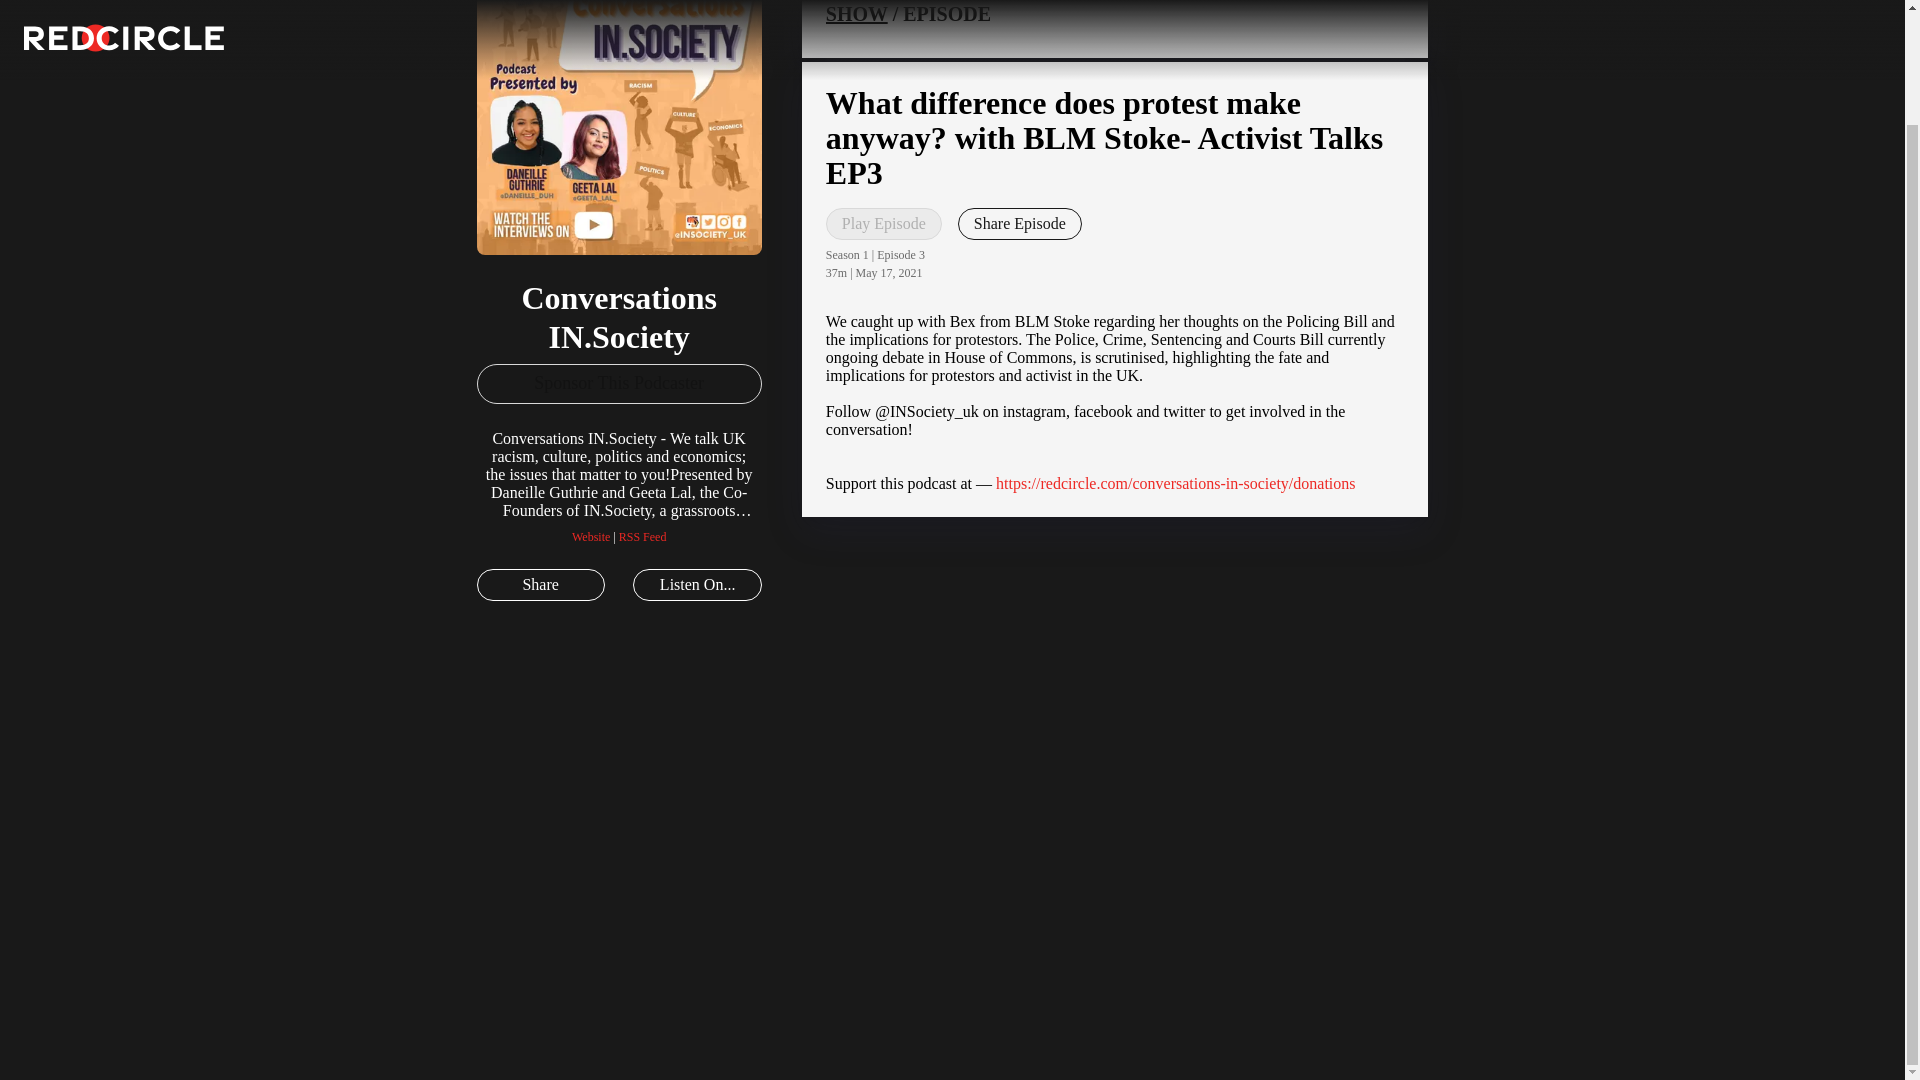 This screenshot has width=1920, height=1080. I want to click on SHOW, so click(856, 14).